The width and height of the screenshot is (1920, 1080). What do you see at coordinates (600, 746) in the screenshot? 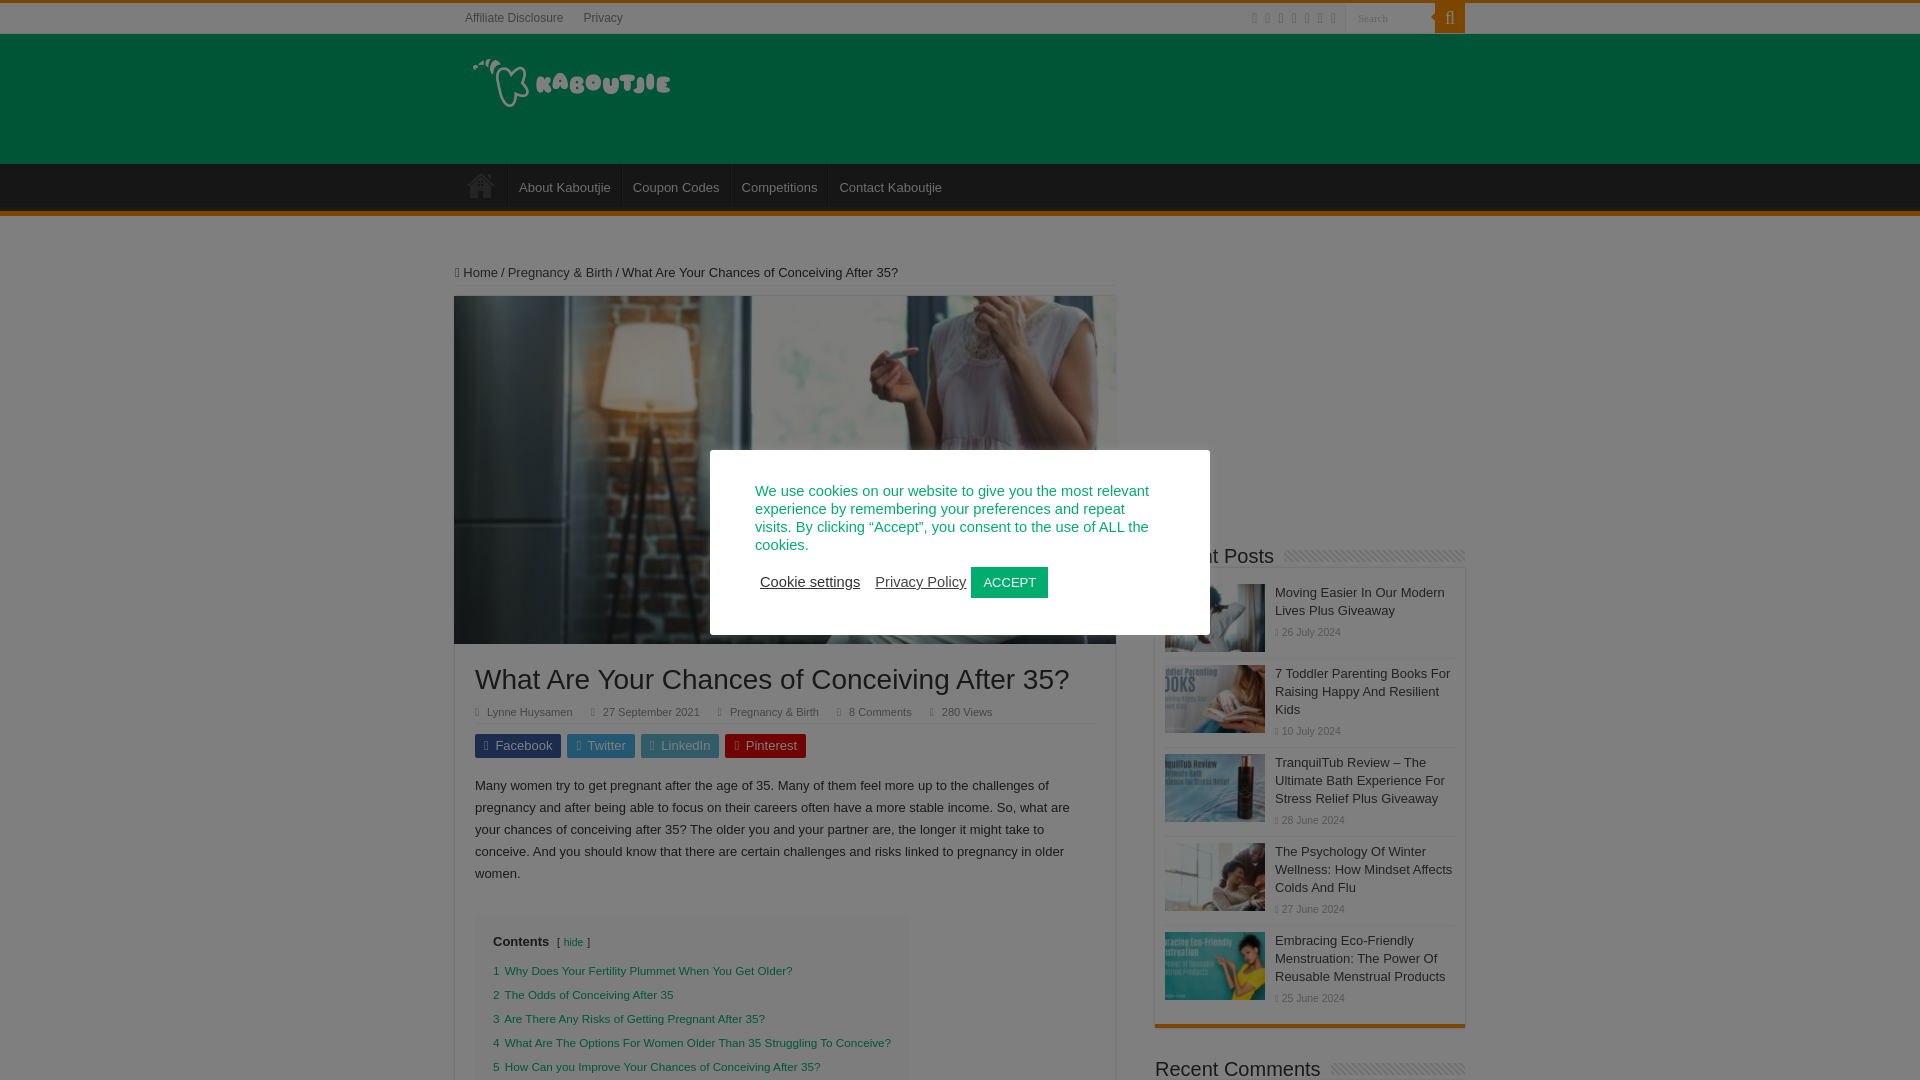
I see `Twitter` at bounding box center [600, 746].